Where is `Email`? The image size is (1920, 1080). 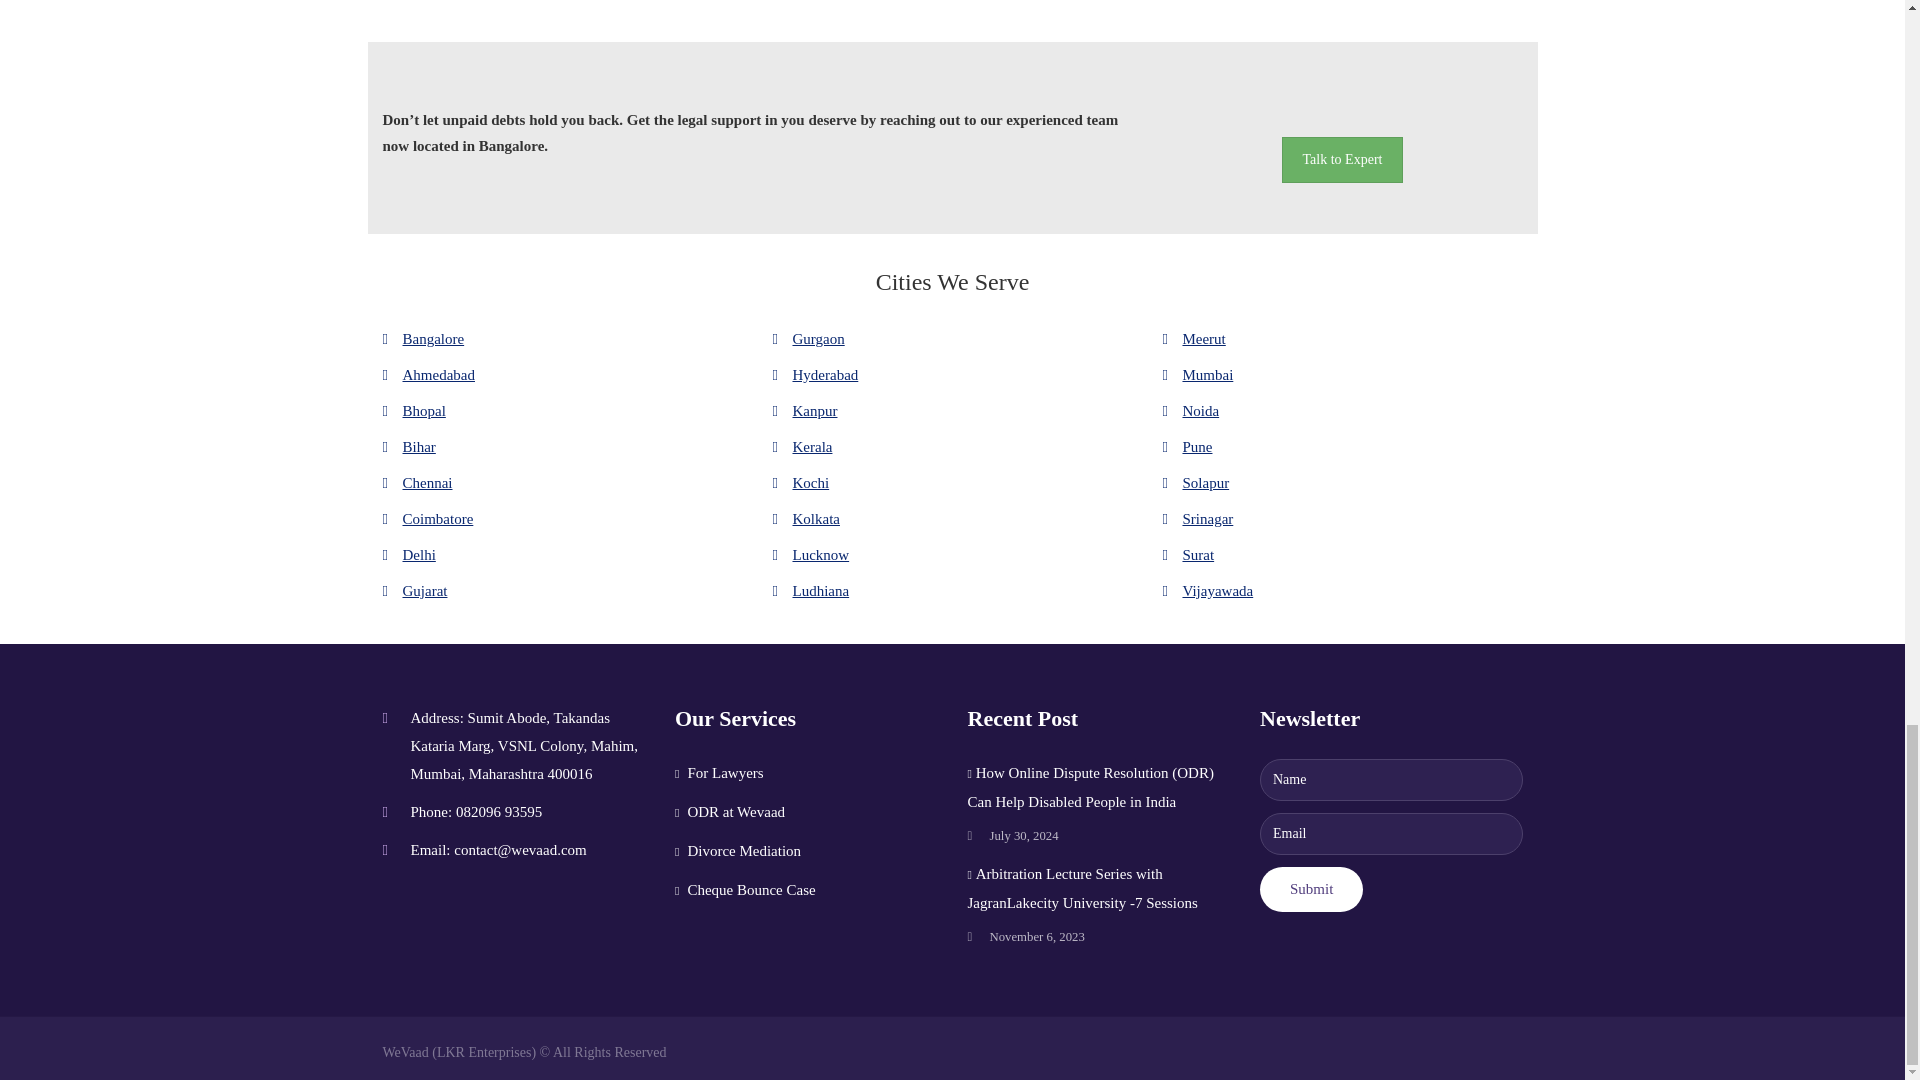
Email is located at coordinates (1390, 834).